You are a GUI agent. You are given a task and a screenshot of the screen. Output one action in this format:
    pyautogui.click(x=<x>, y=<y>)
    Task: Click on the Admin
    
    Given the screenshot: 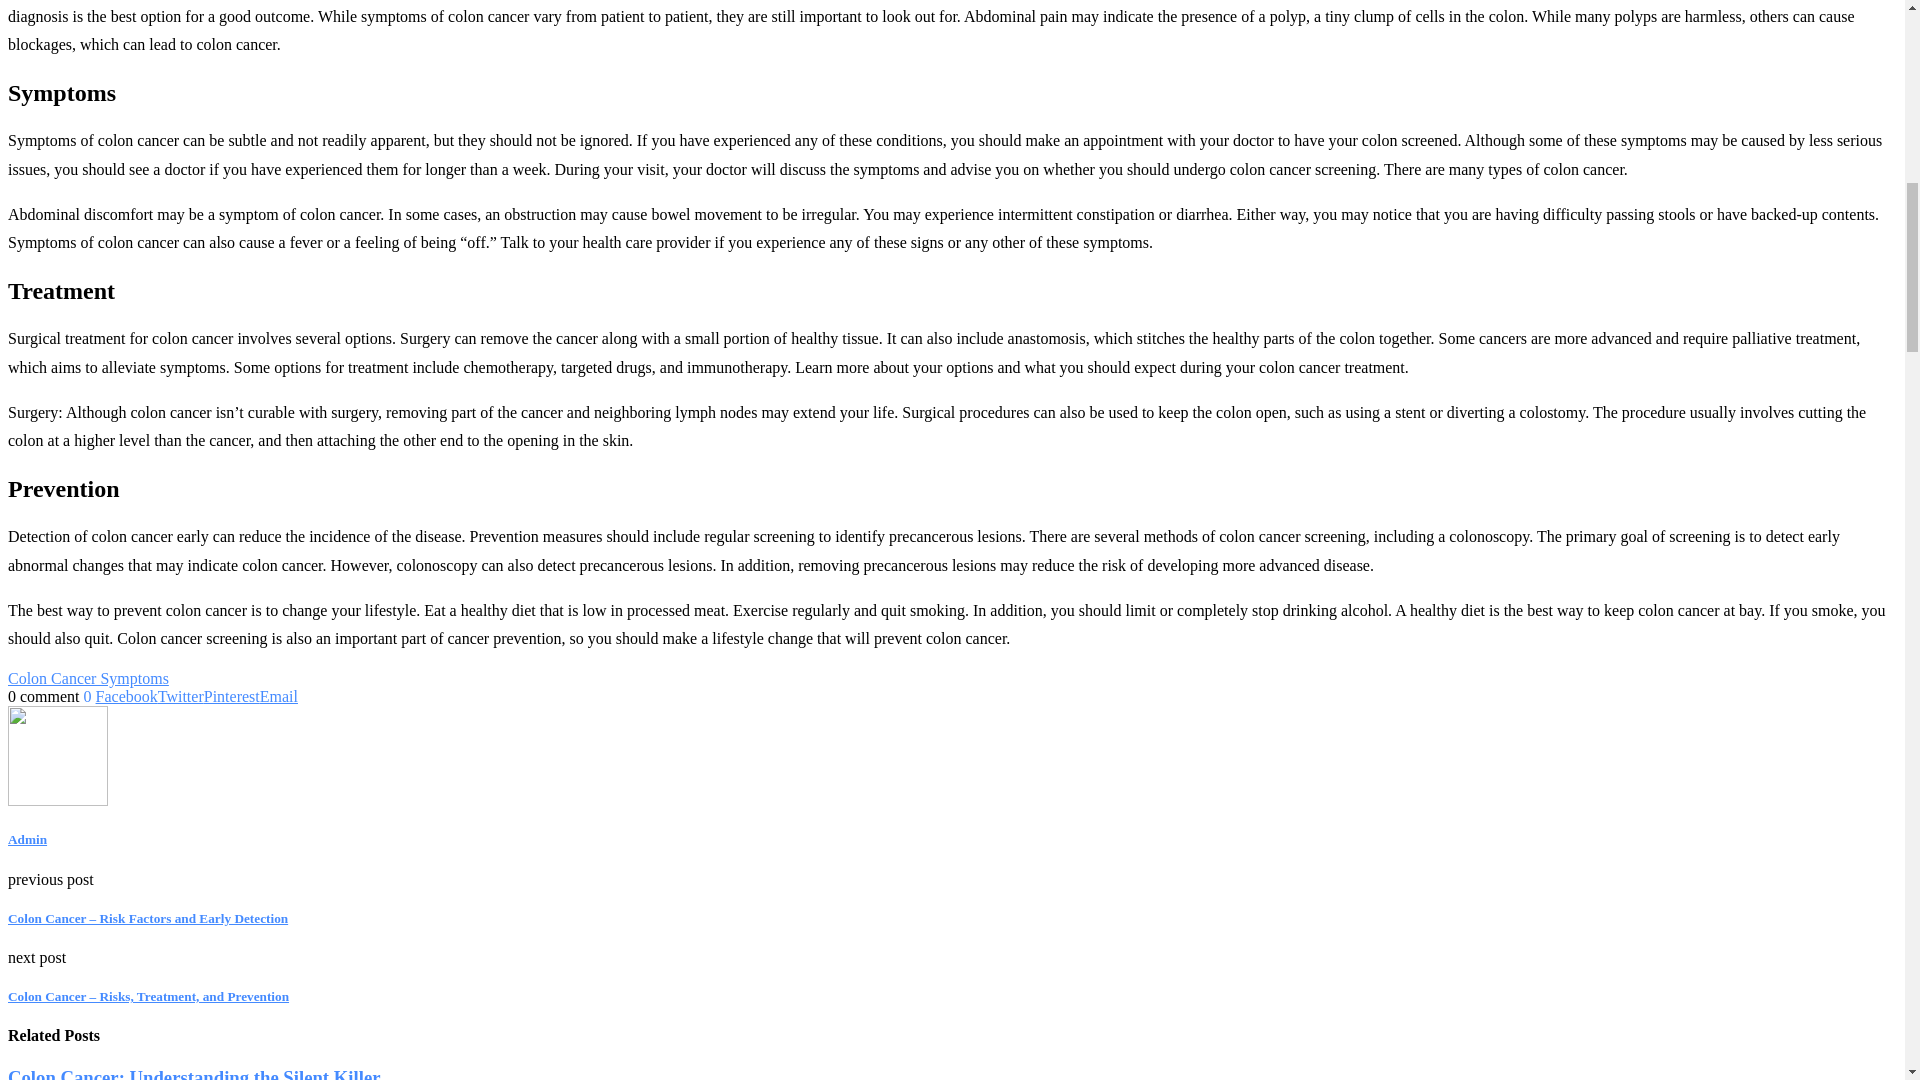 What is the action you would take?
    pyautogui.click(x=26, y=838)
    